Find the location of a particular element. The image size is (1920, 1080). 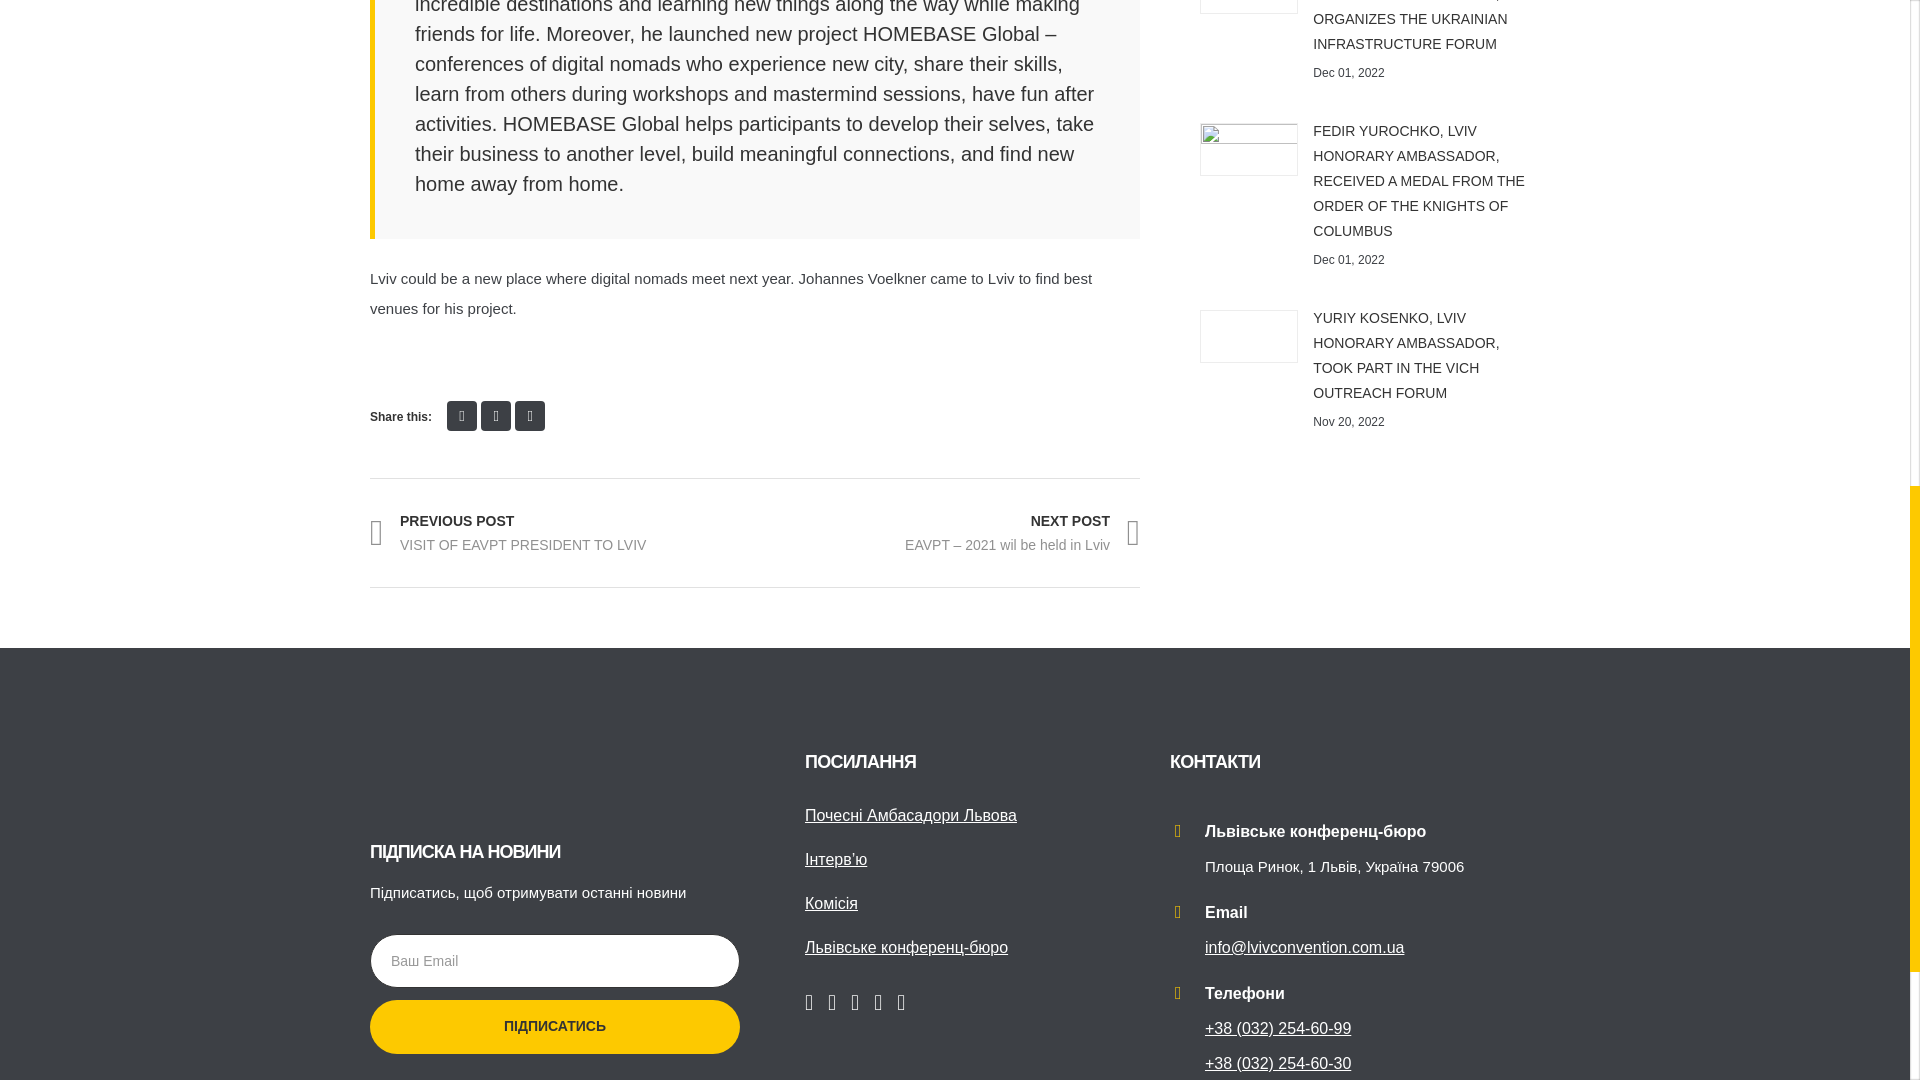

Share on facebook is located at coordinates (462, 415).